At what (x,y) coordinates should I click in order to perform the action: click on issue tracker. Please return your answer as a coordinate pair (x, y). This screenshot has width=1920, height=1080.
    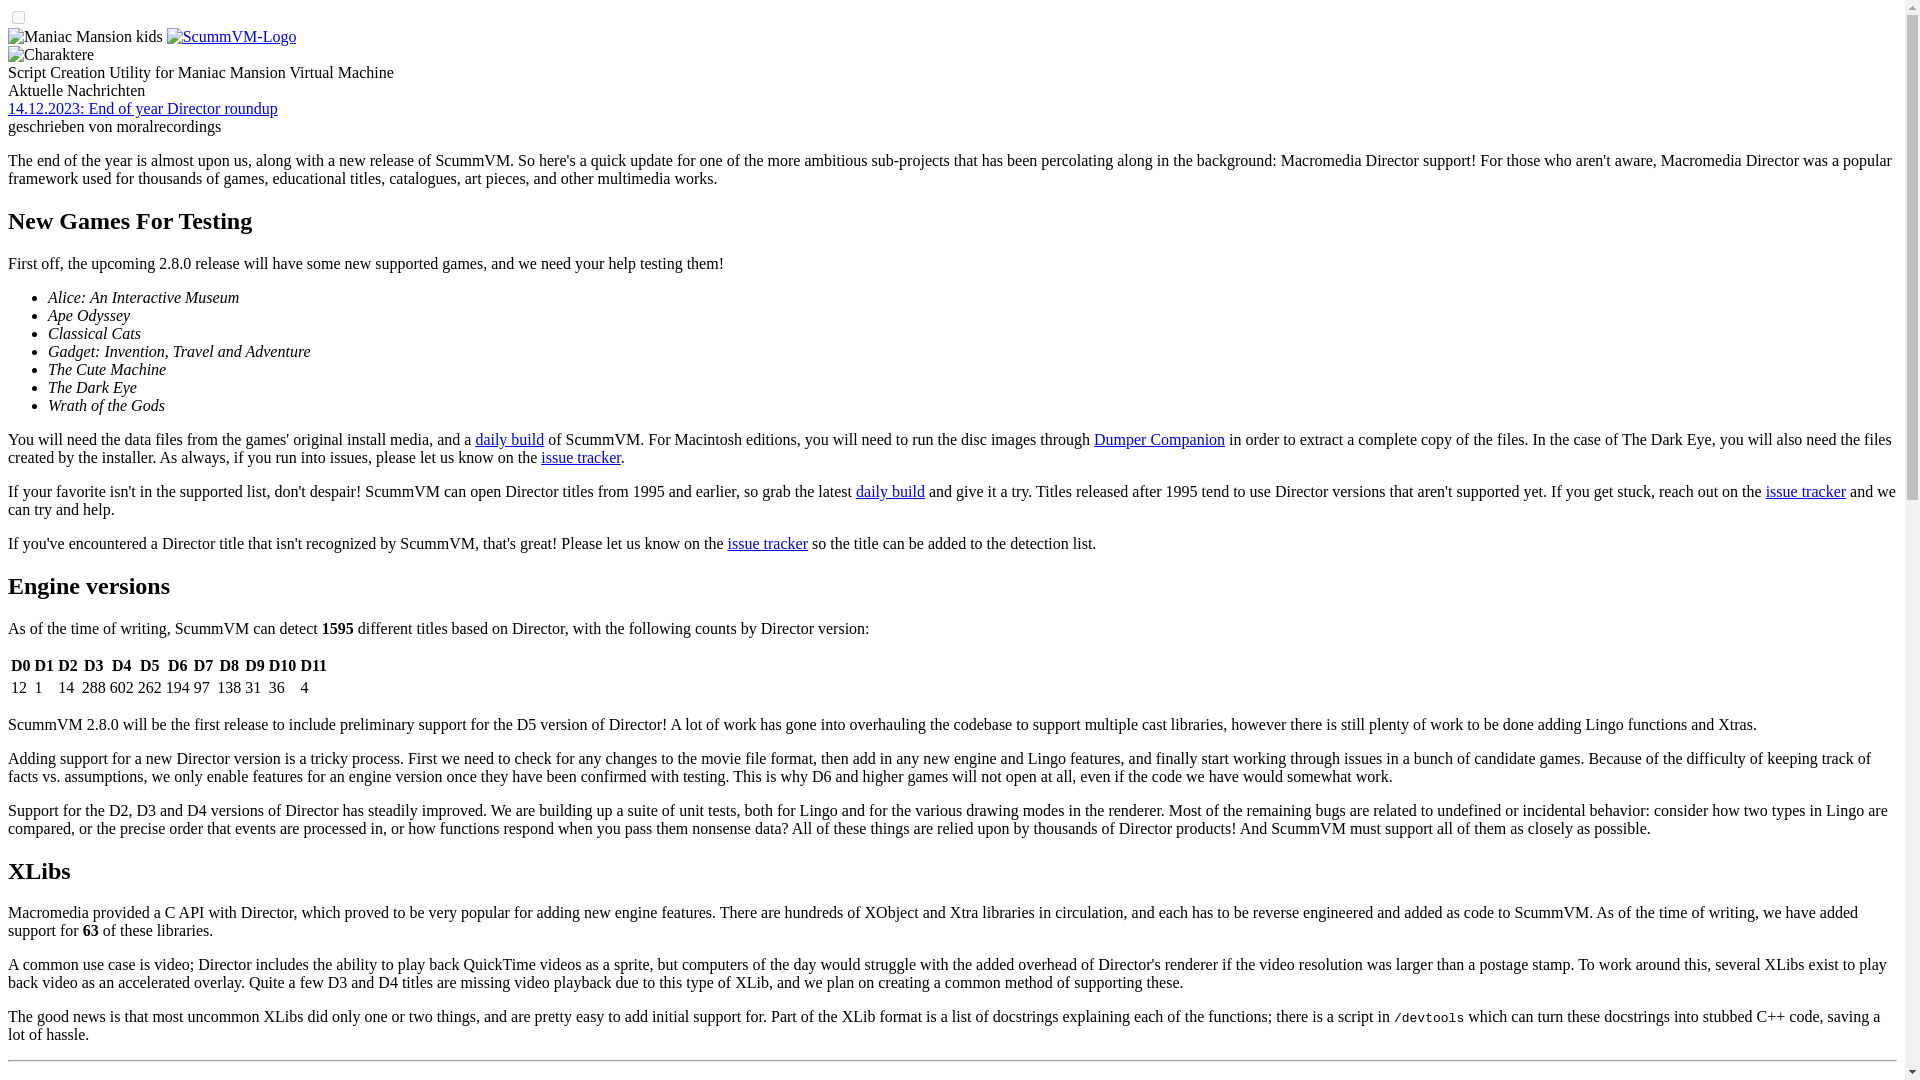
    Looking at the image, I should click on (768, 542).